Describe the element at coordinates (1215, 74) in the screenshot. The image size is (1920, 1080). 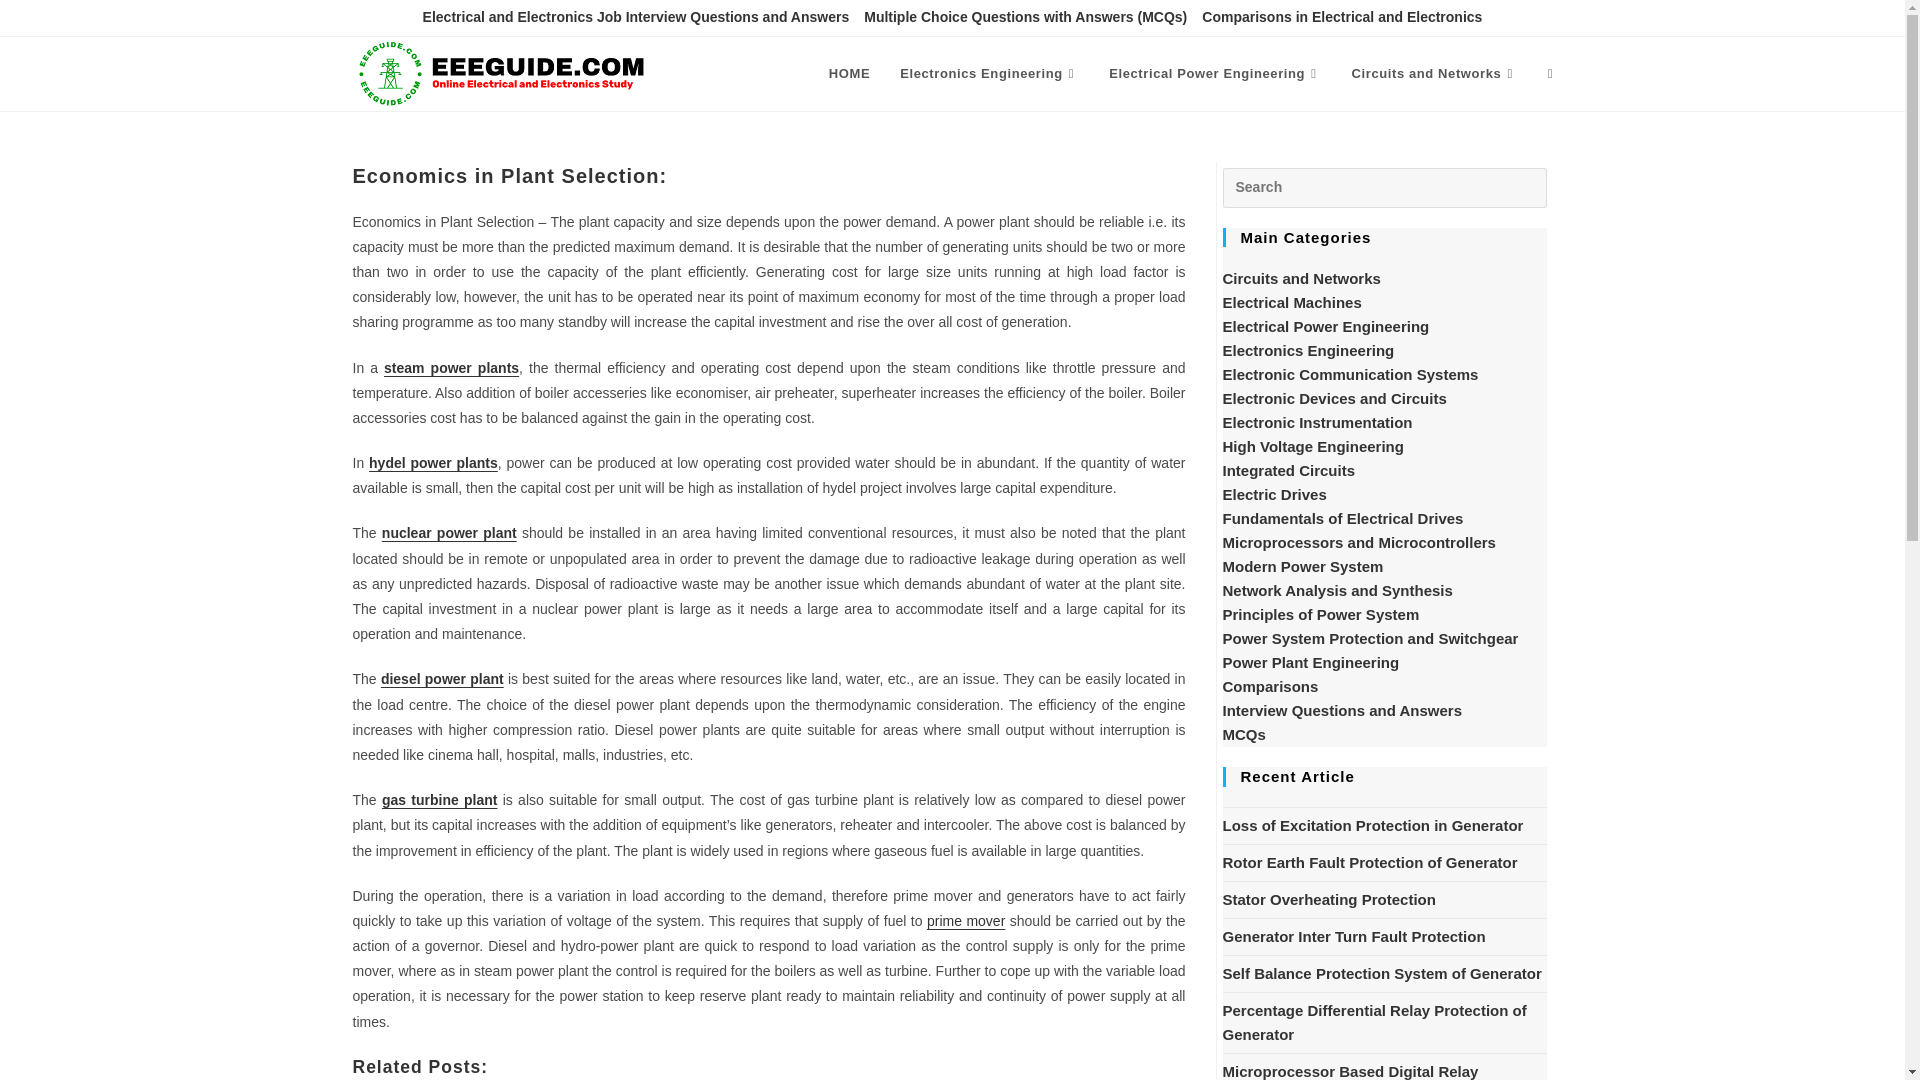
I see `Electrical Power Engineering` at that location.